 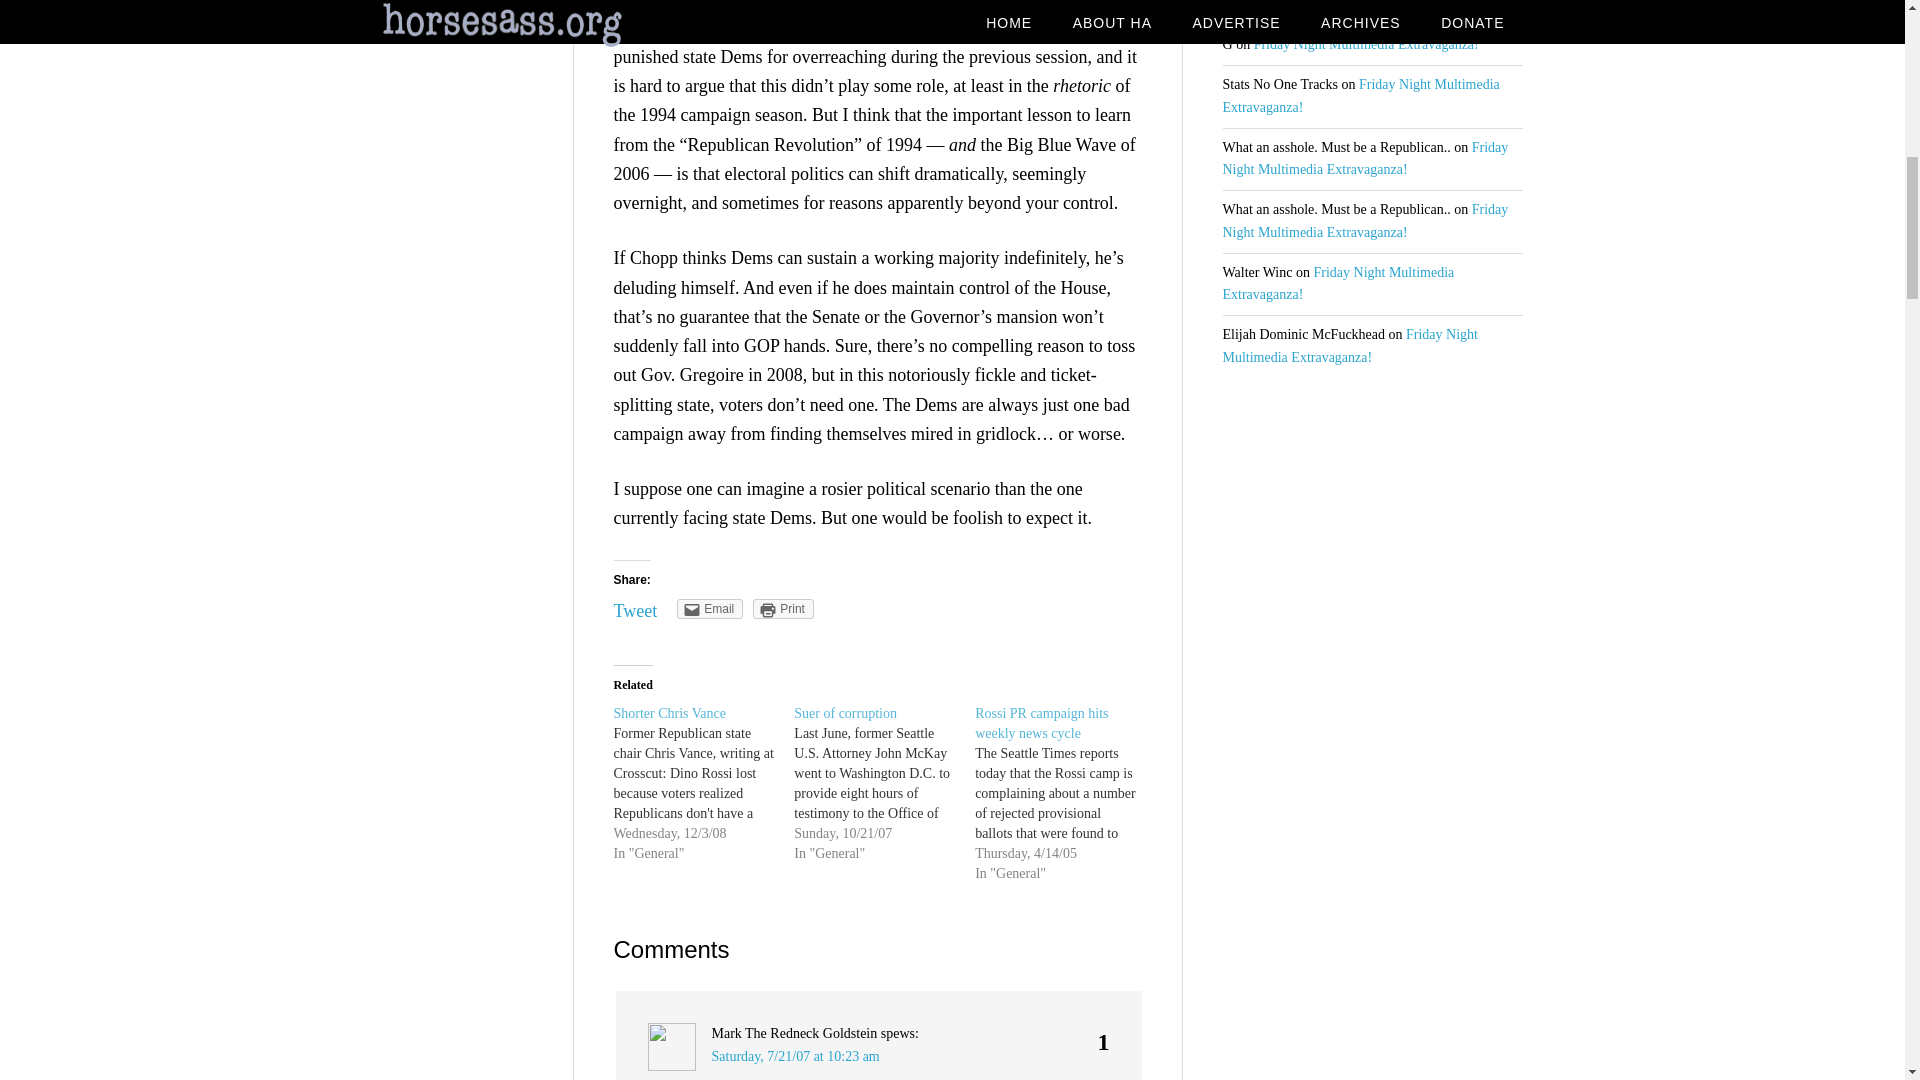 What do you see at coordinates (1041, 723) in the screenshot?
I see `Rossi PR campaign hits weekly news cycle` at bounding box center [1041, 723].